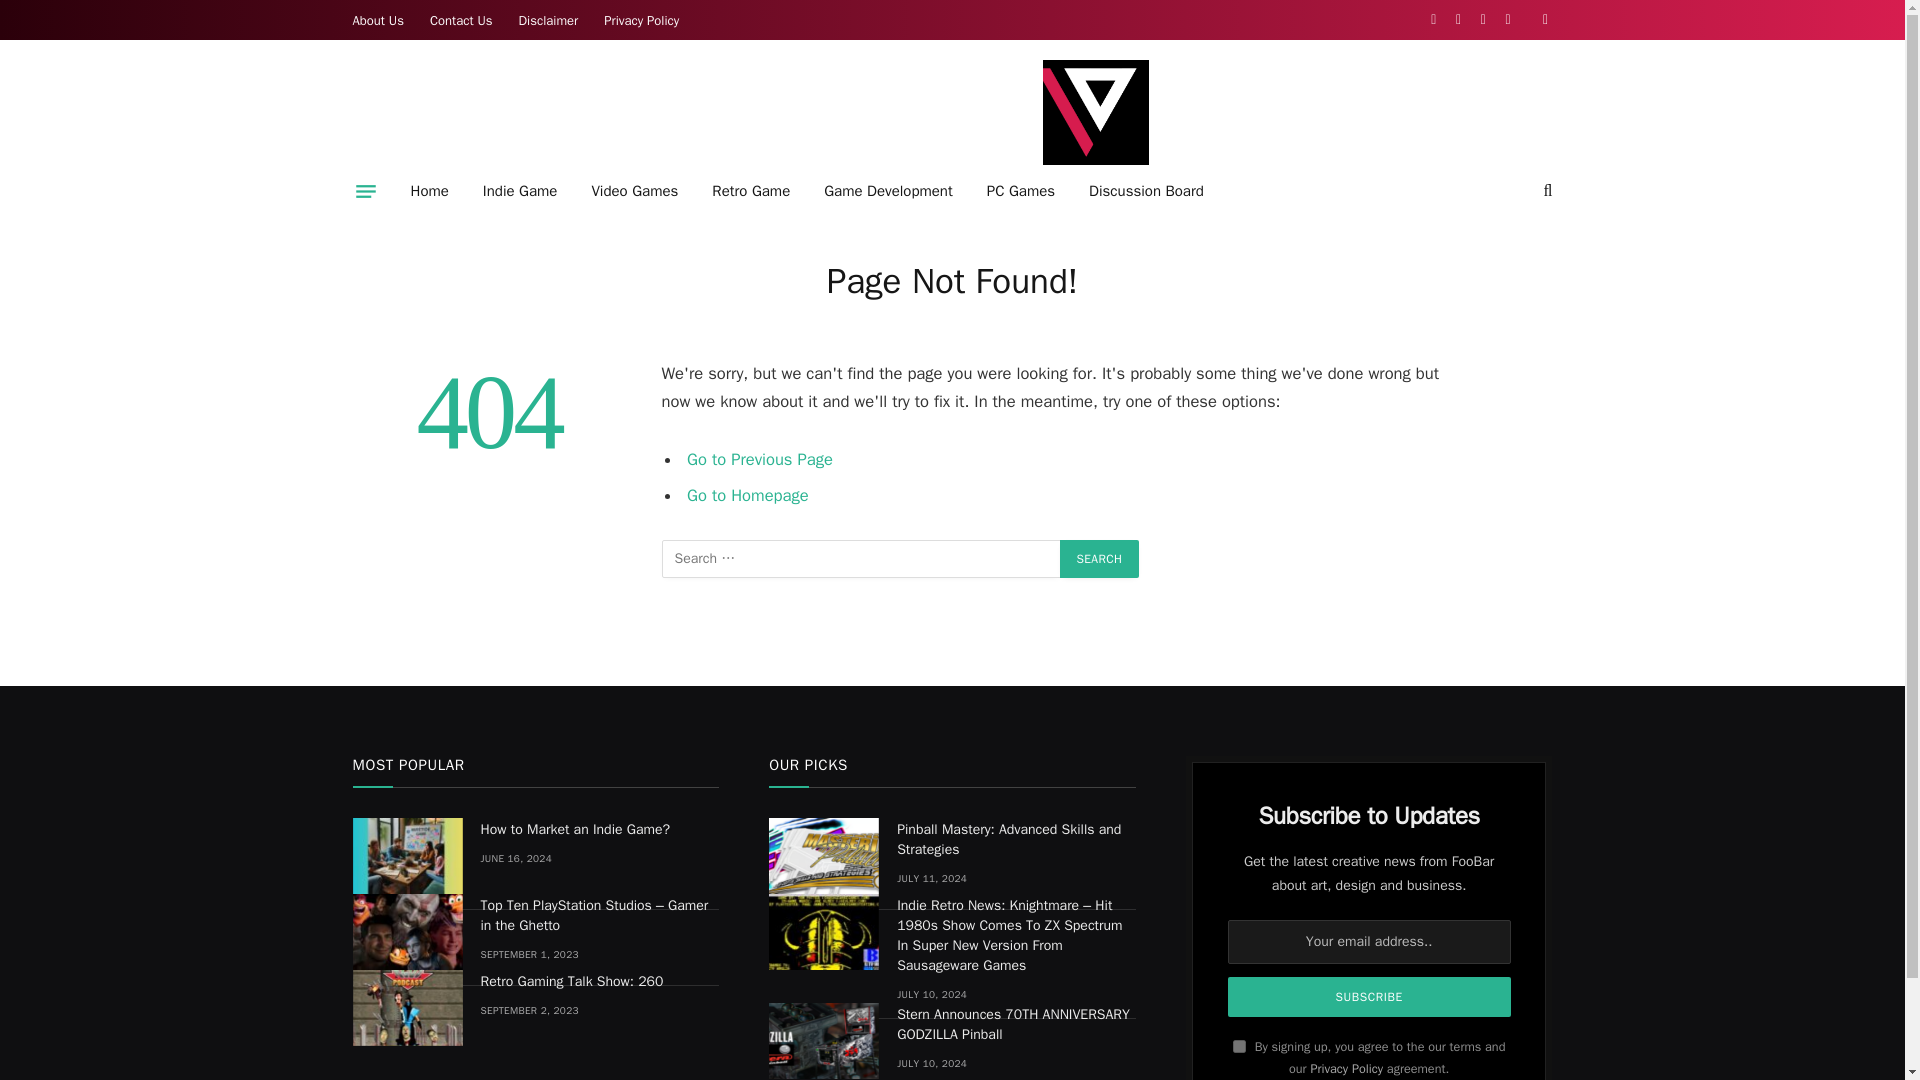 Image resolution: width=1920 pixels, height=1080 pixels. Describe the element at coordinates (750, 191) in the screenshot. I see `Retro Game` at that location.